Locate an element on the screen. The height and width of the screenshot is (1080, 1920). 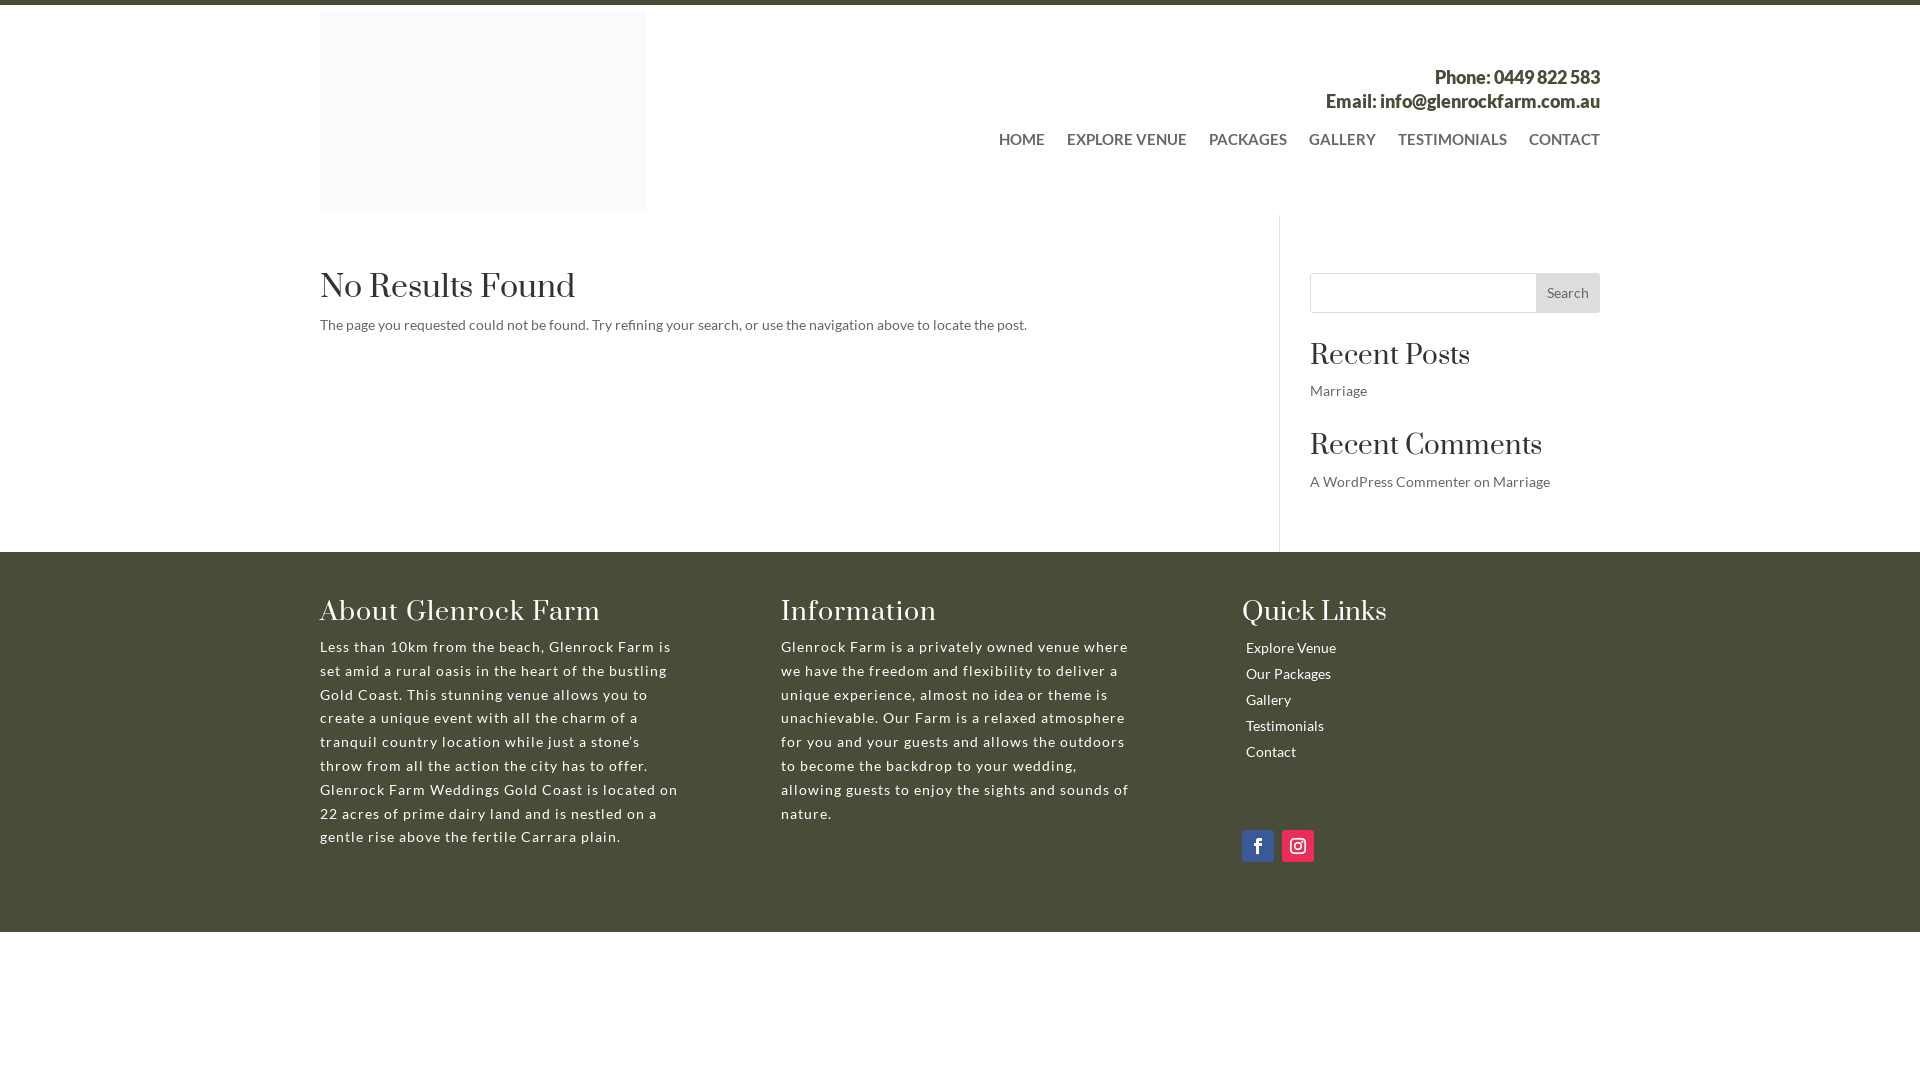
Explore Venue is located at coordinates (1291, 648).